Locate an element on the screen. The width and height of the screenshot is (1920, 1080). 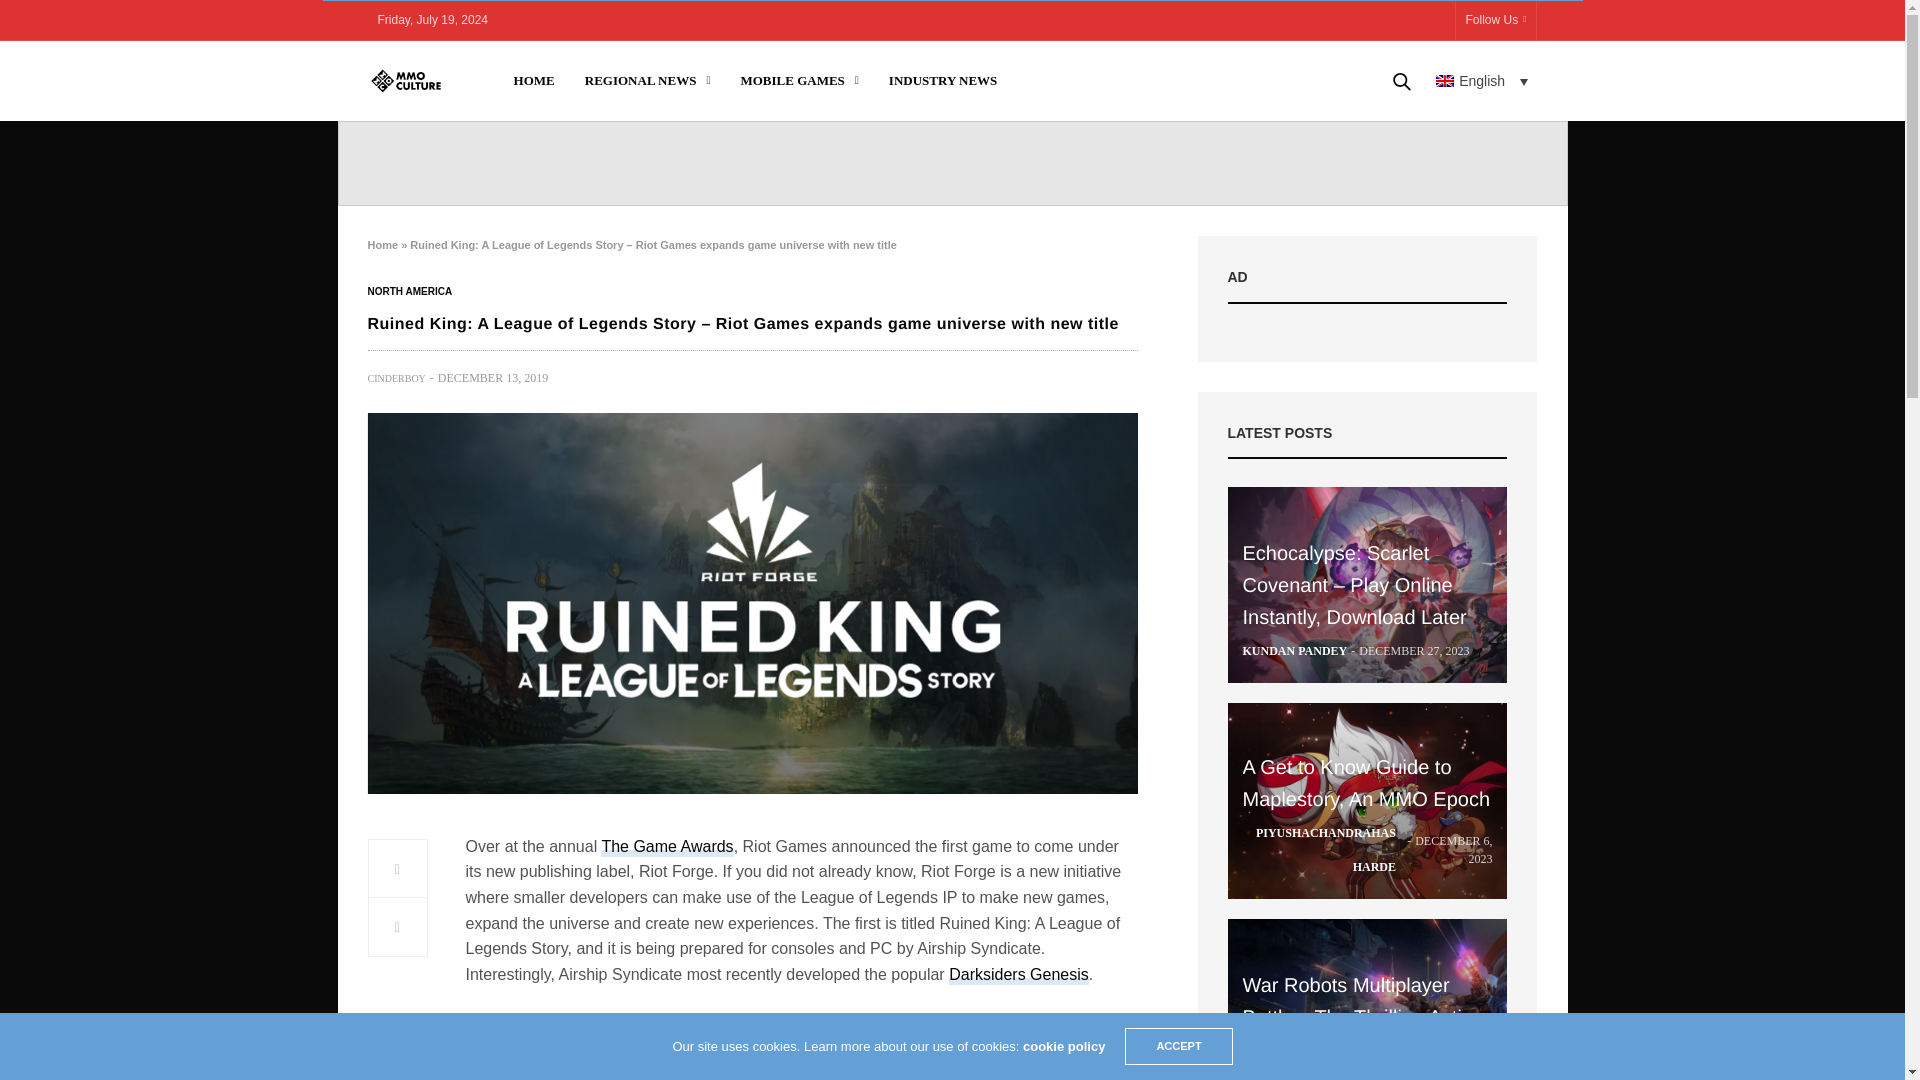
Posts by cinderboy is located at coordinates (397, 378).